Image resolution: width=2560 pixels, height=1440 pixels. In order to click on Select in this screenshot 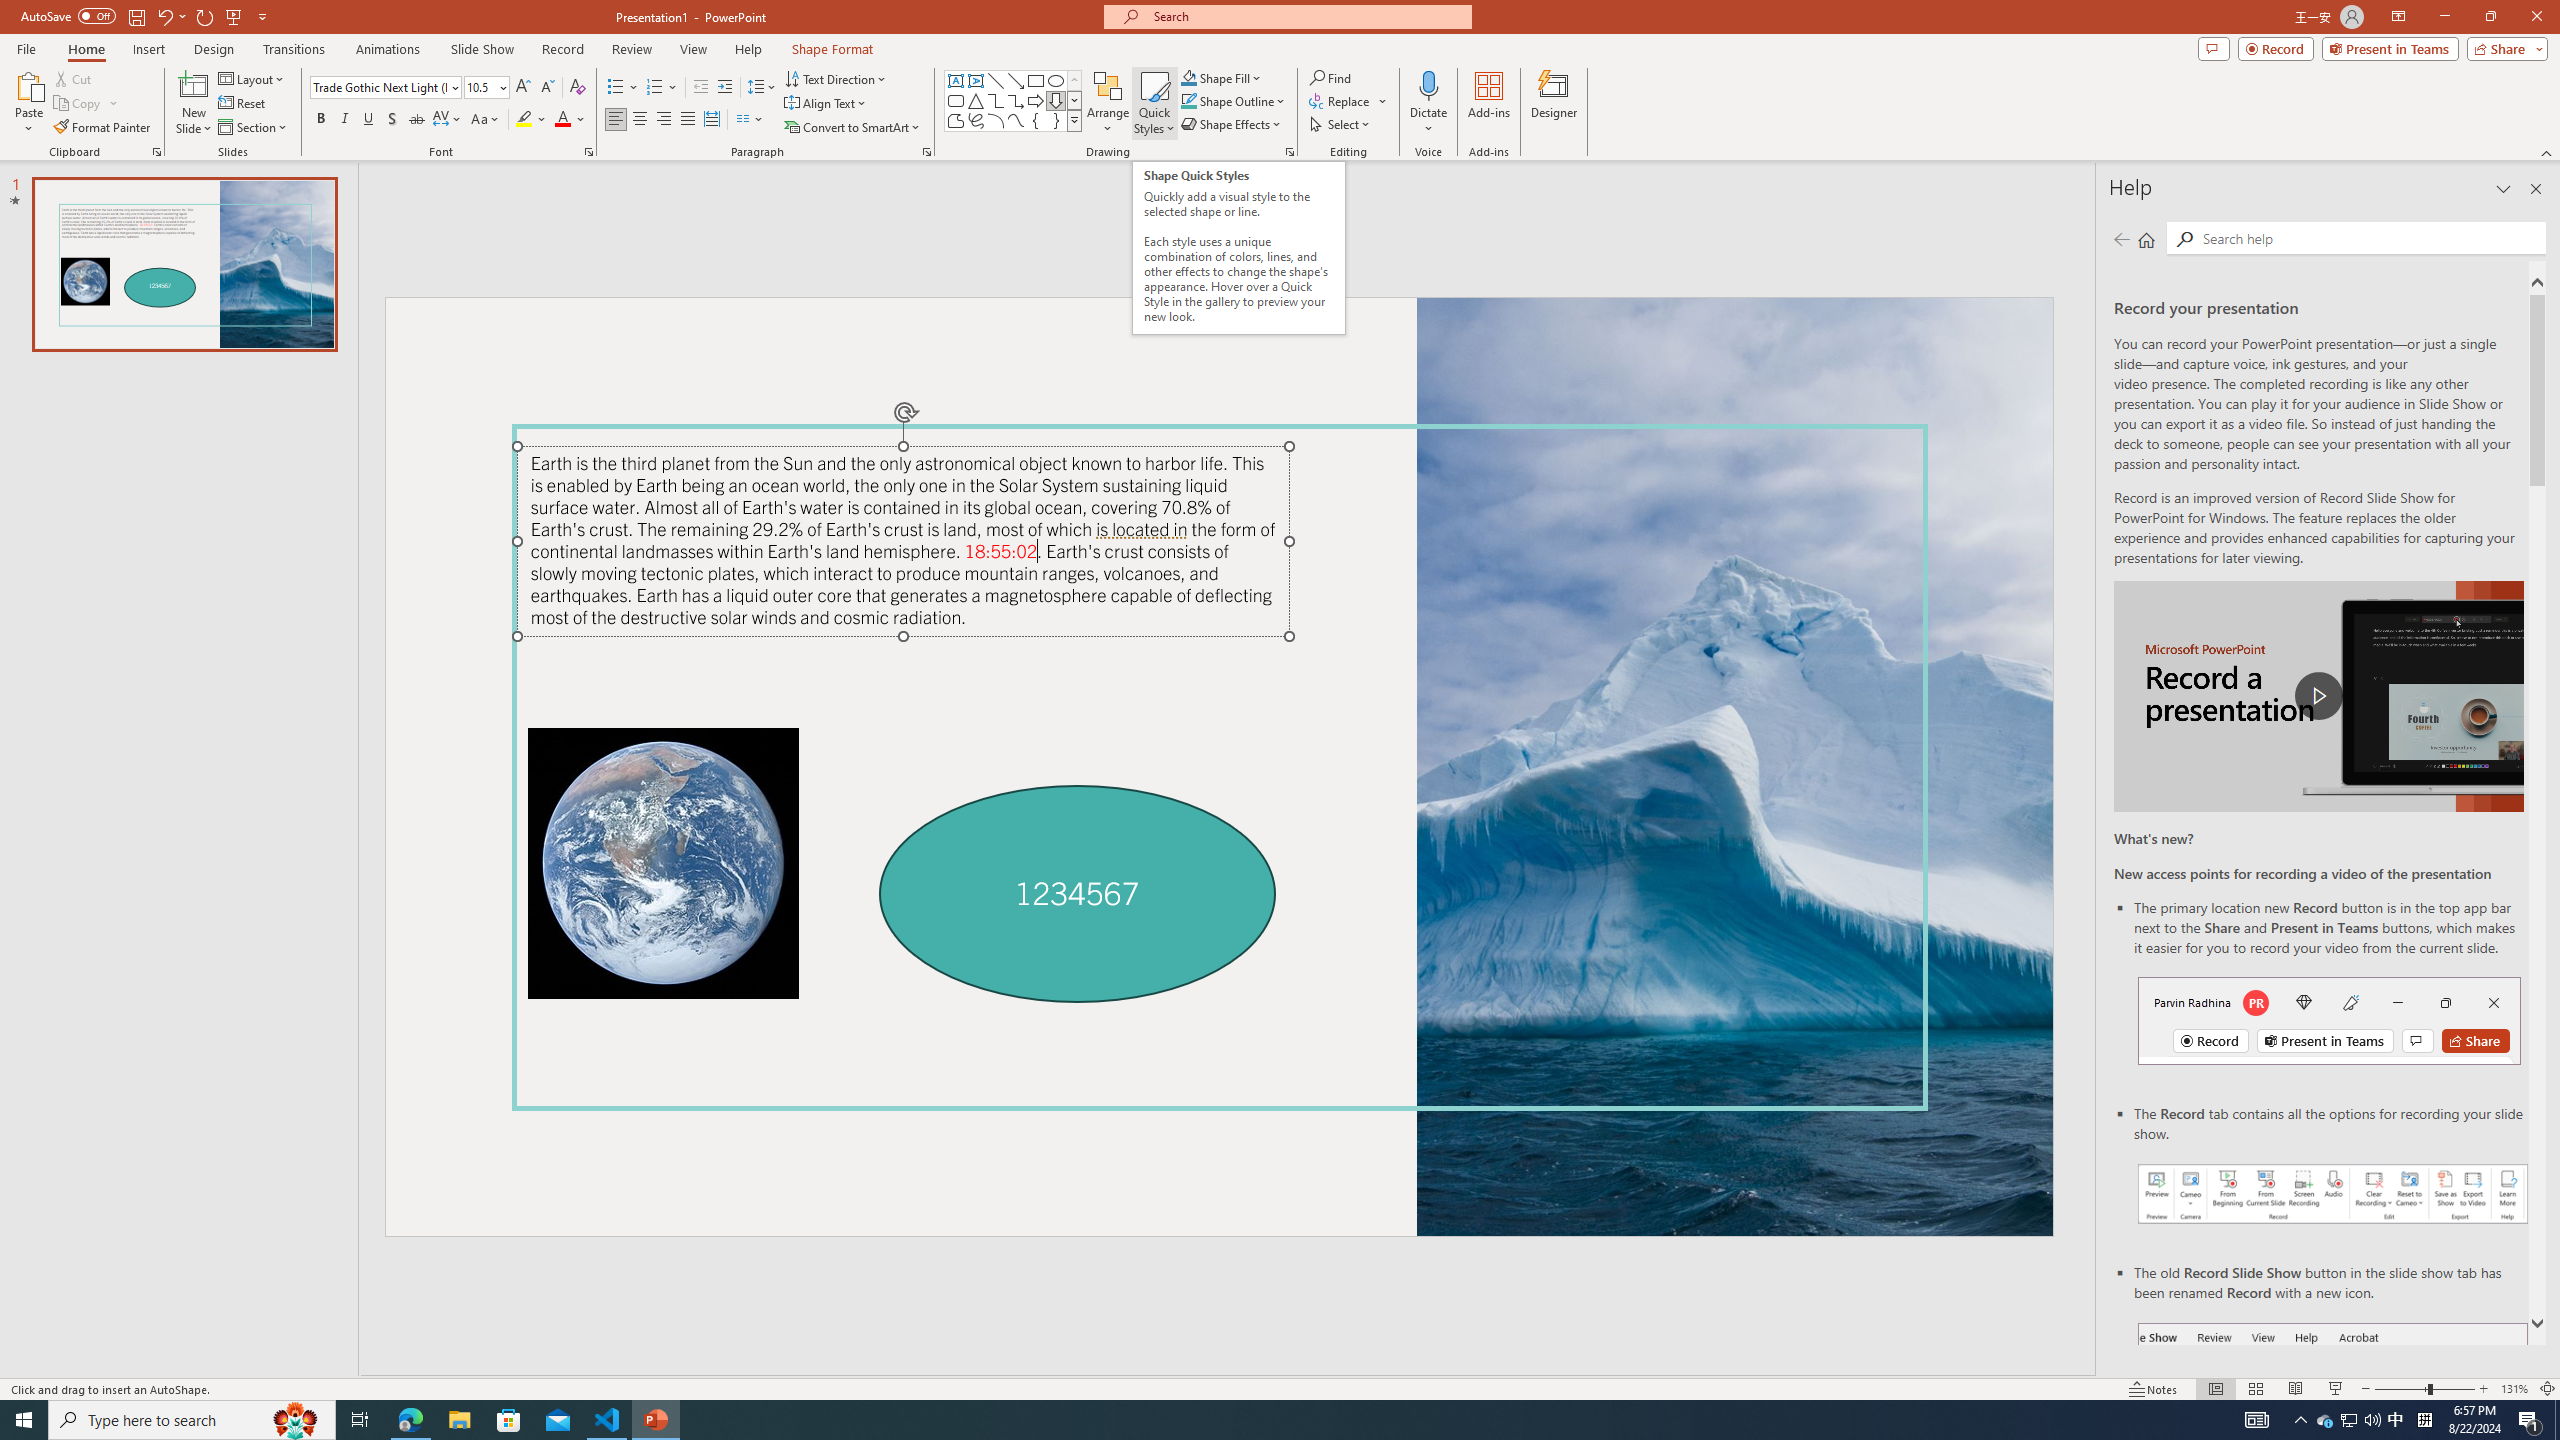, I will do `click(1341, 124)`.